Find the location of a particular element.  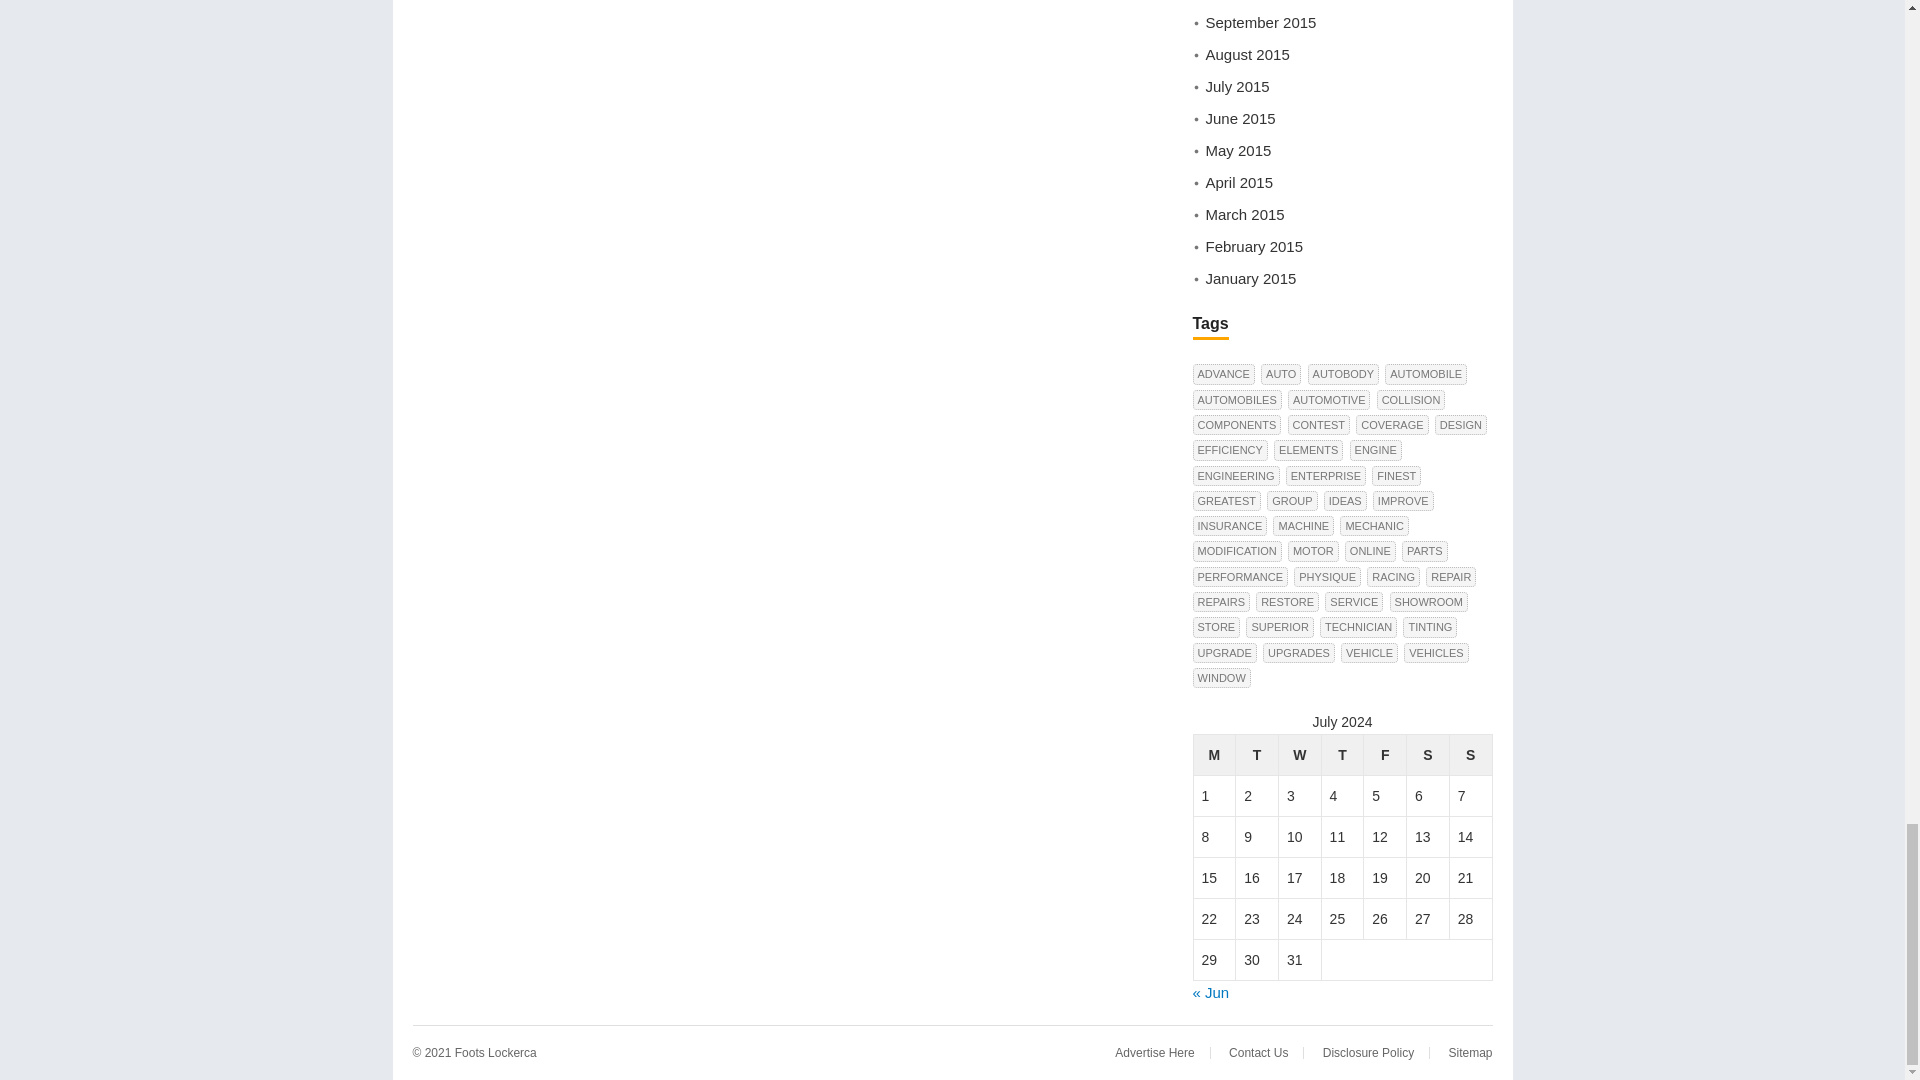

Tuesday is located at coordinates (1257, 756).